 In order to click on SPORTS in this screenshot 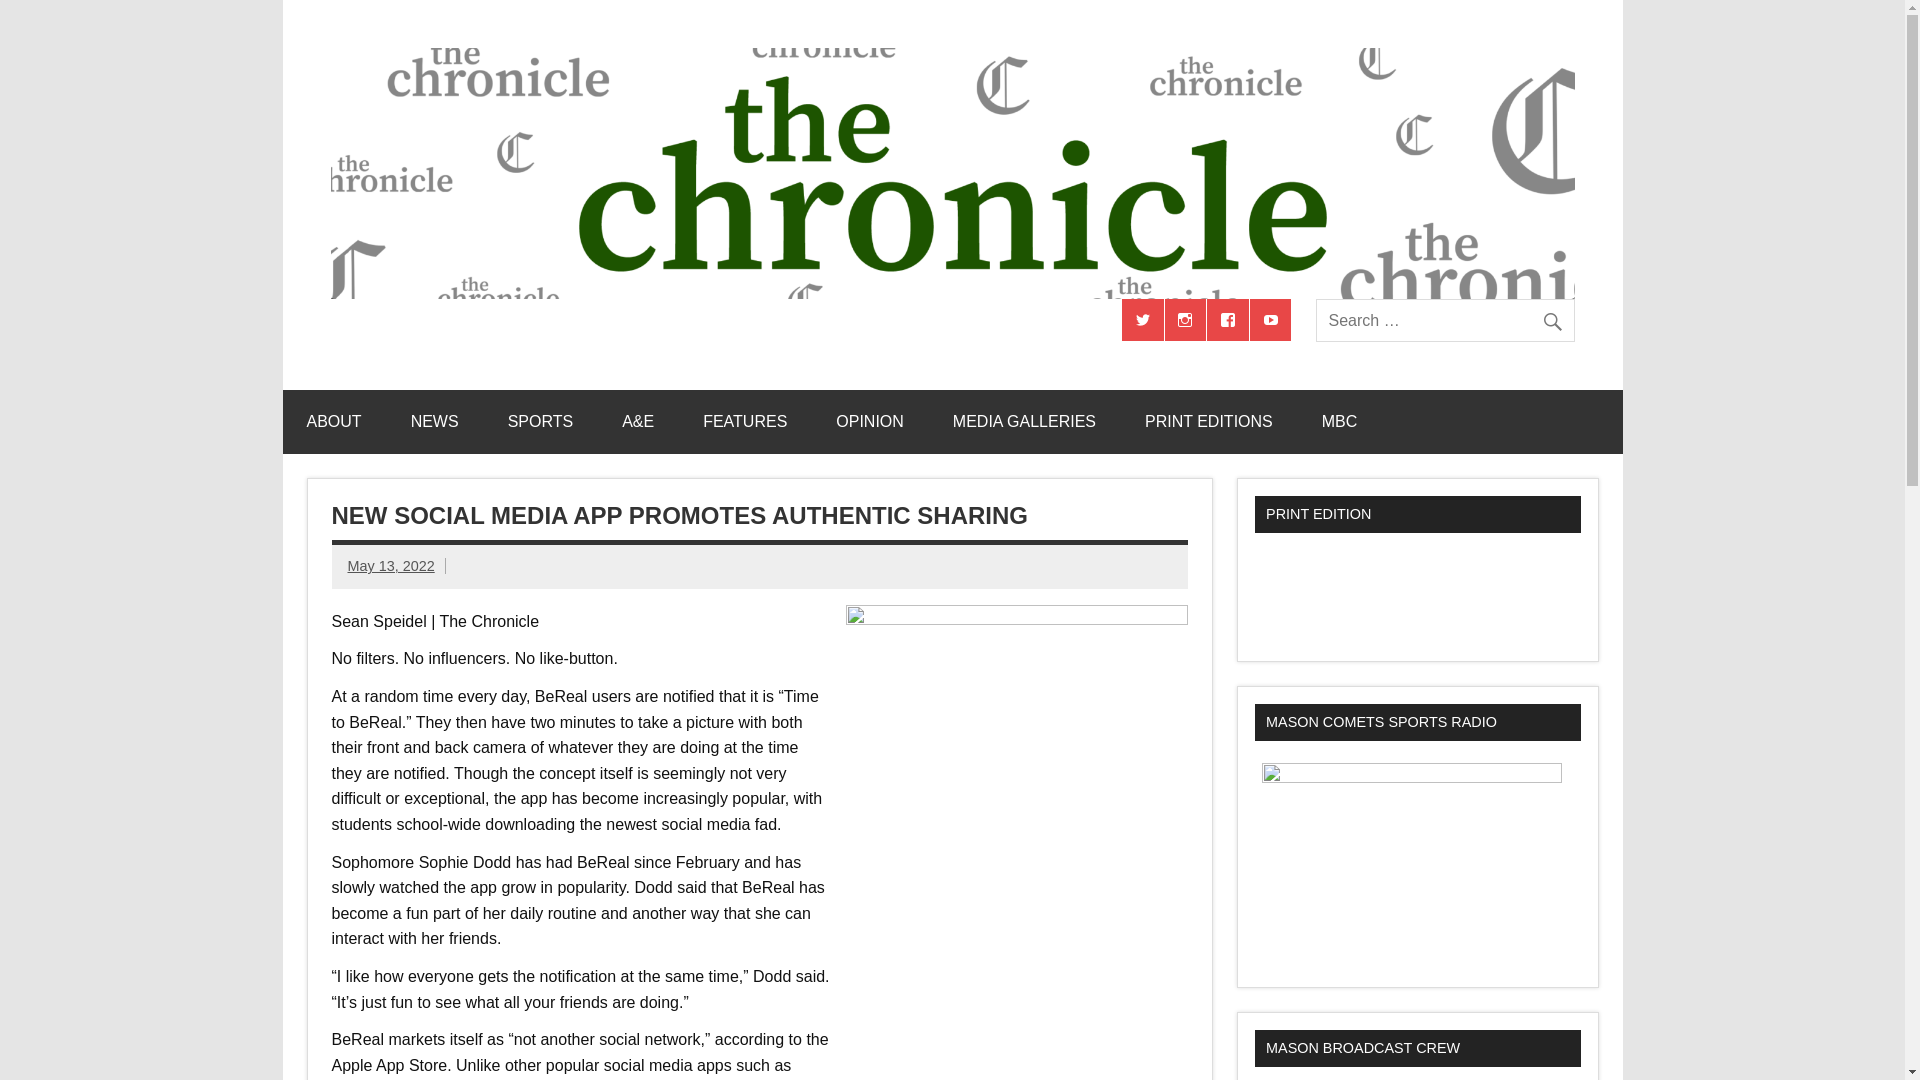, I will do `click(540, 421)`.